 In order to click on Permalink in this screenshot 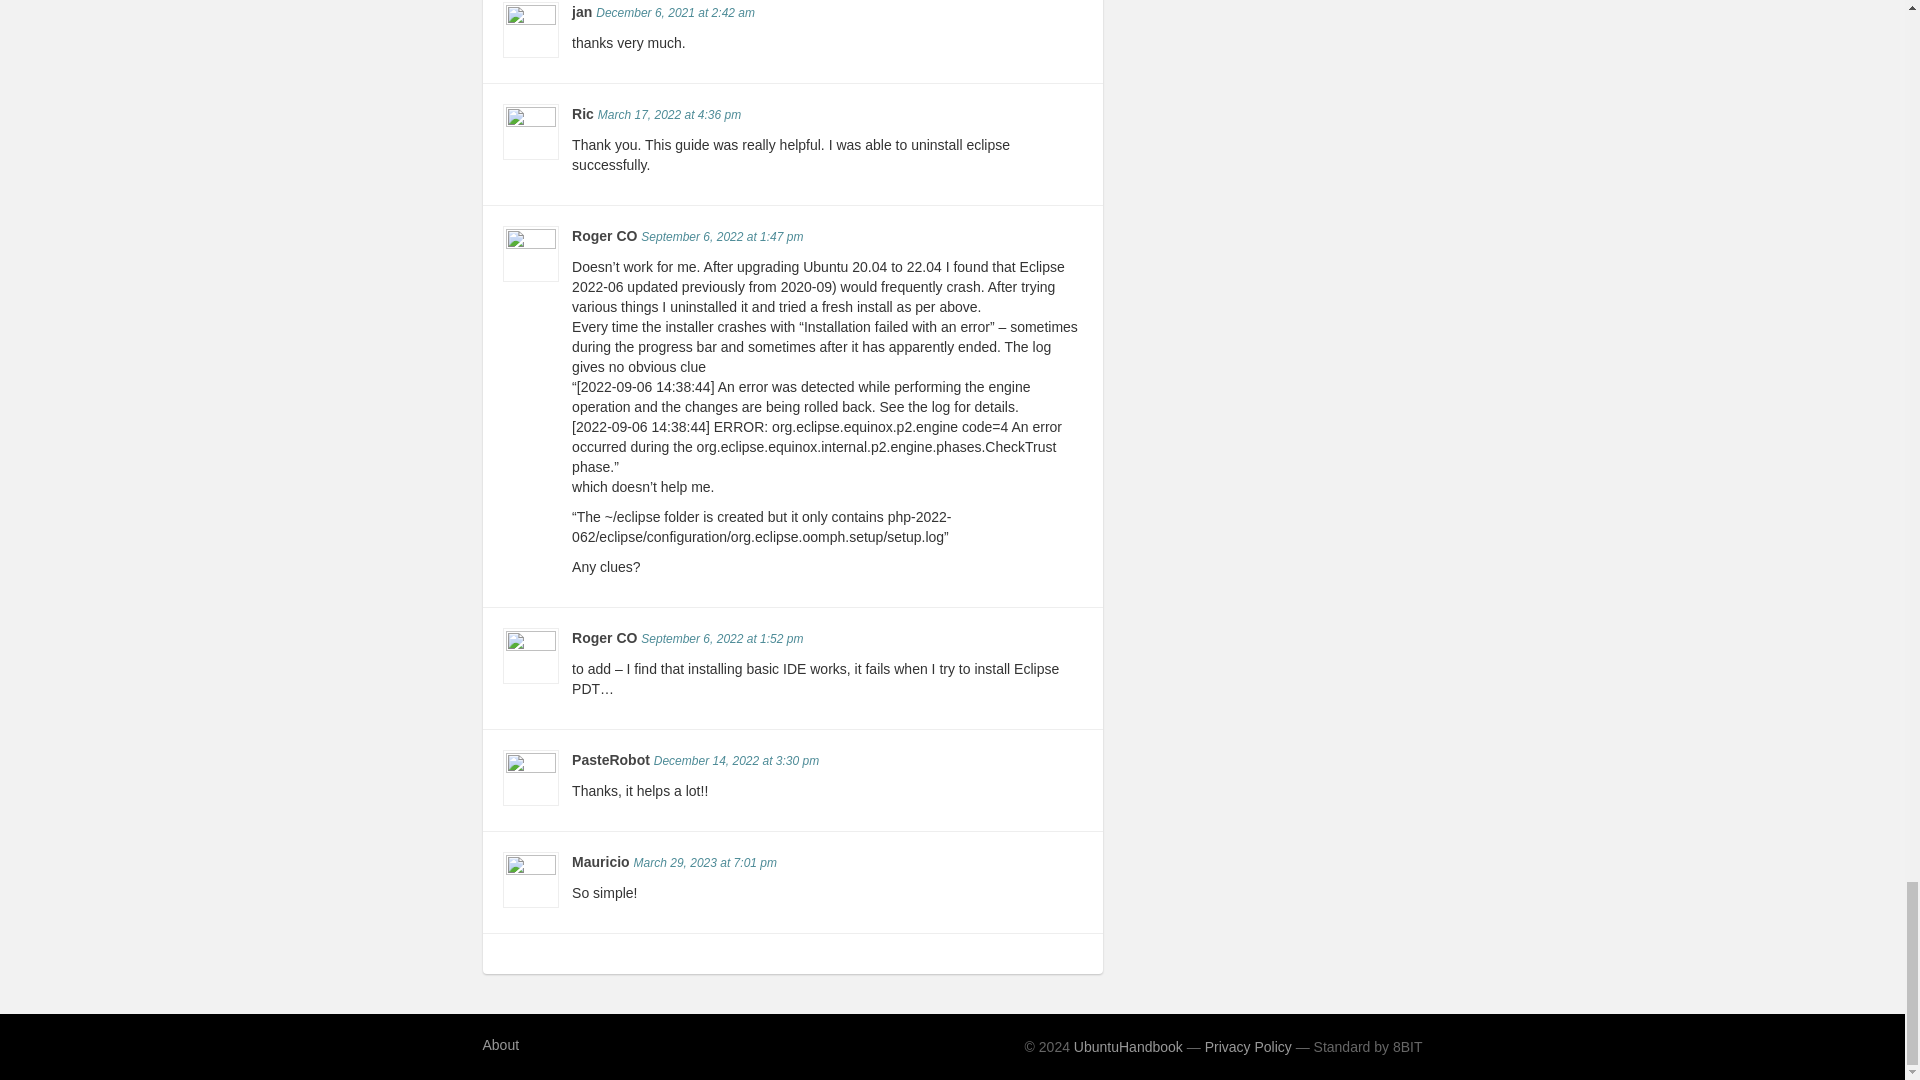, I will do `click(722, 638)`.